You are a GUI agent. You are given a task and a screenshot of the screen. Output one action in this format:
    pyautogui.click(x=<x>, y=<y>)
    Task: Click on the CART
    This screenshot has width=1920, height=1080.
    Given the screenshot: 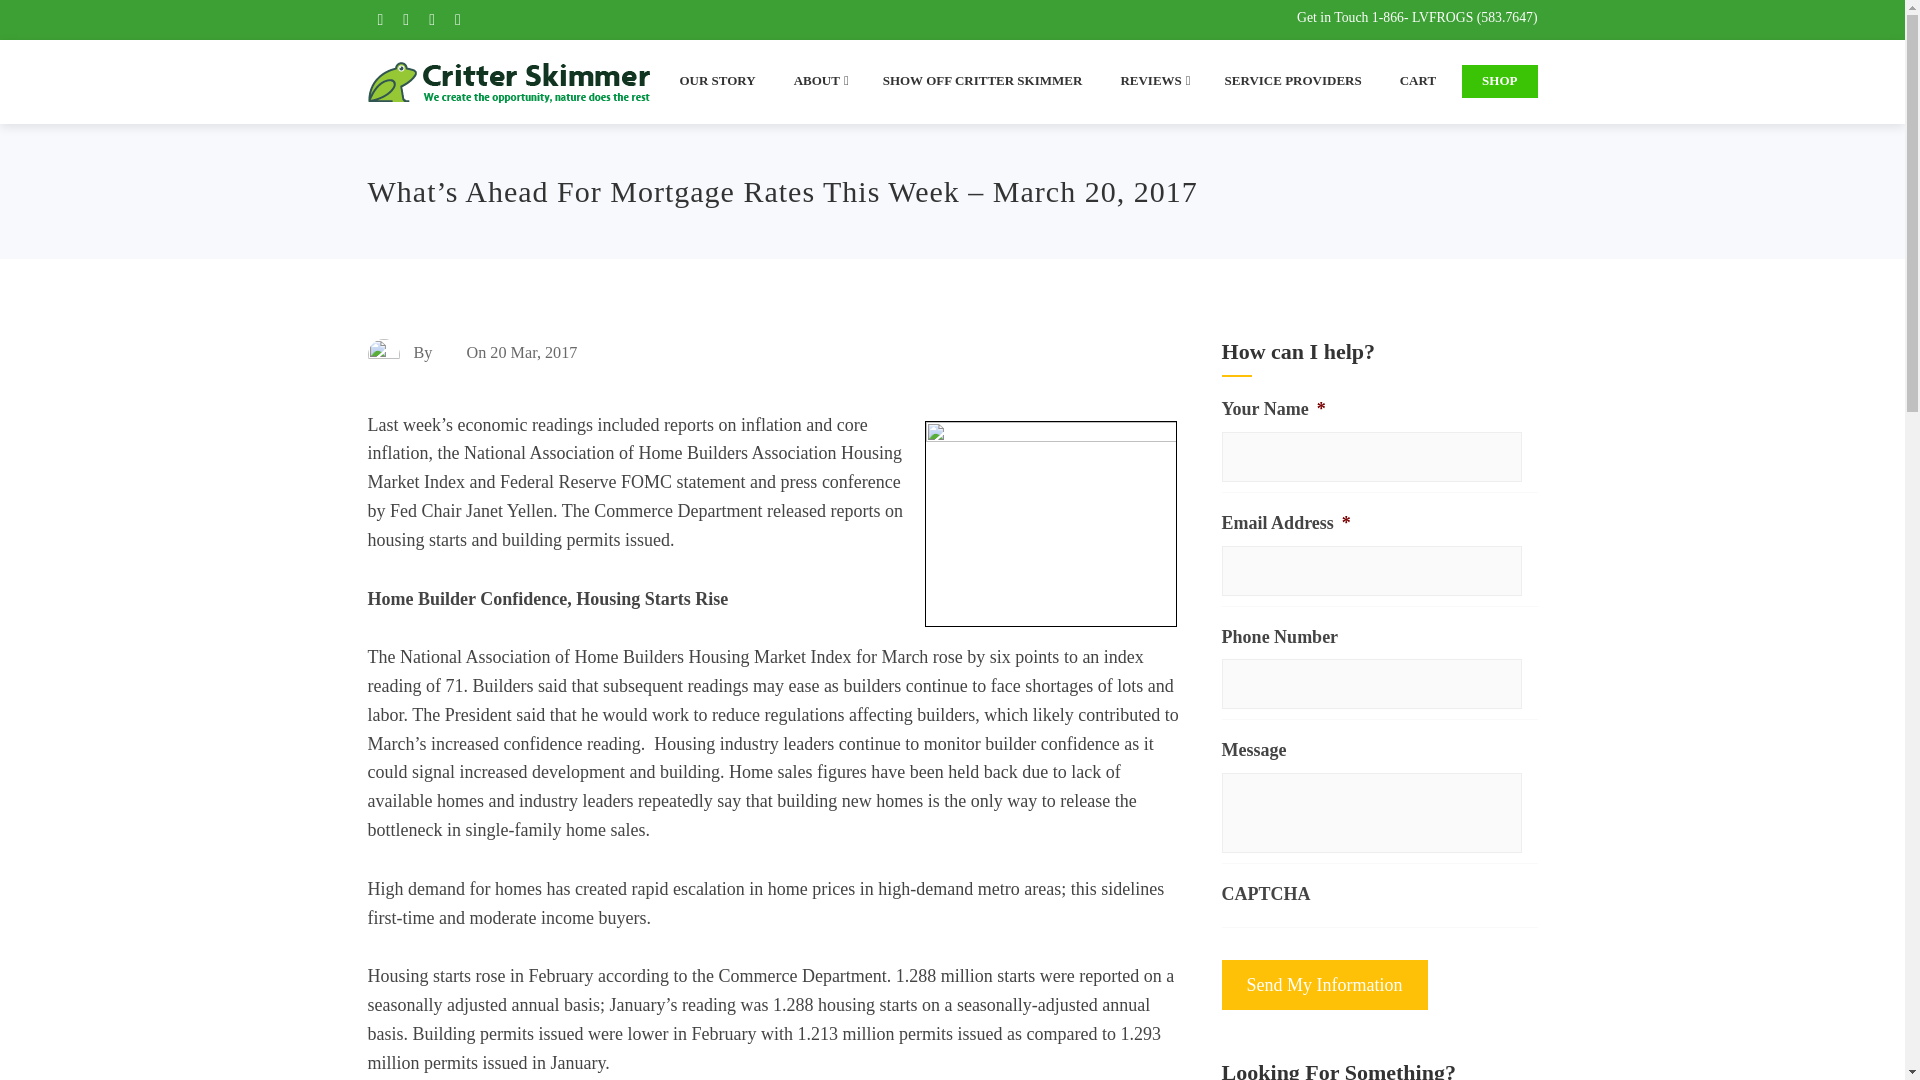 What is the action you would take?
    pyautogui.click(x=1418, y=81)
    